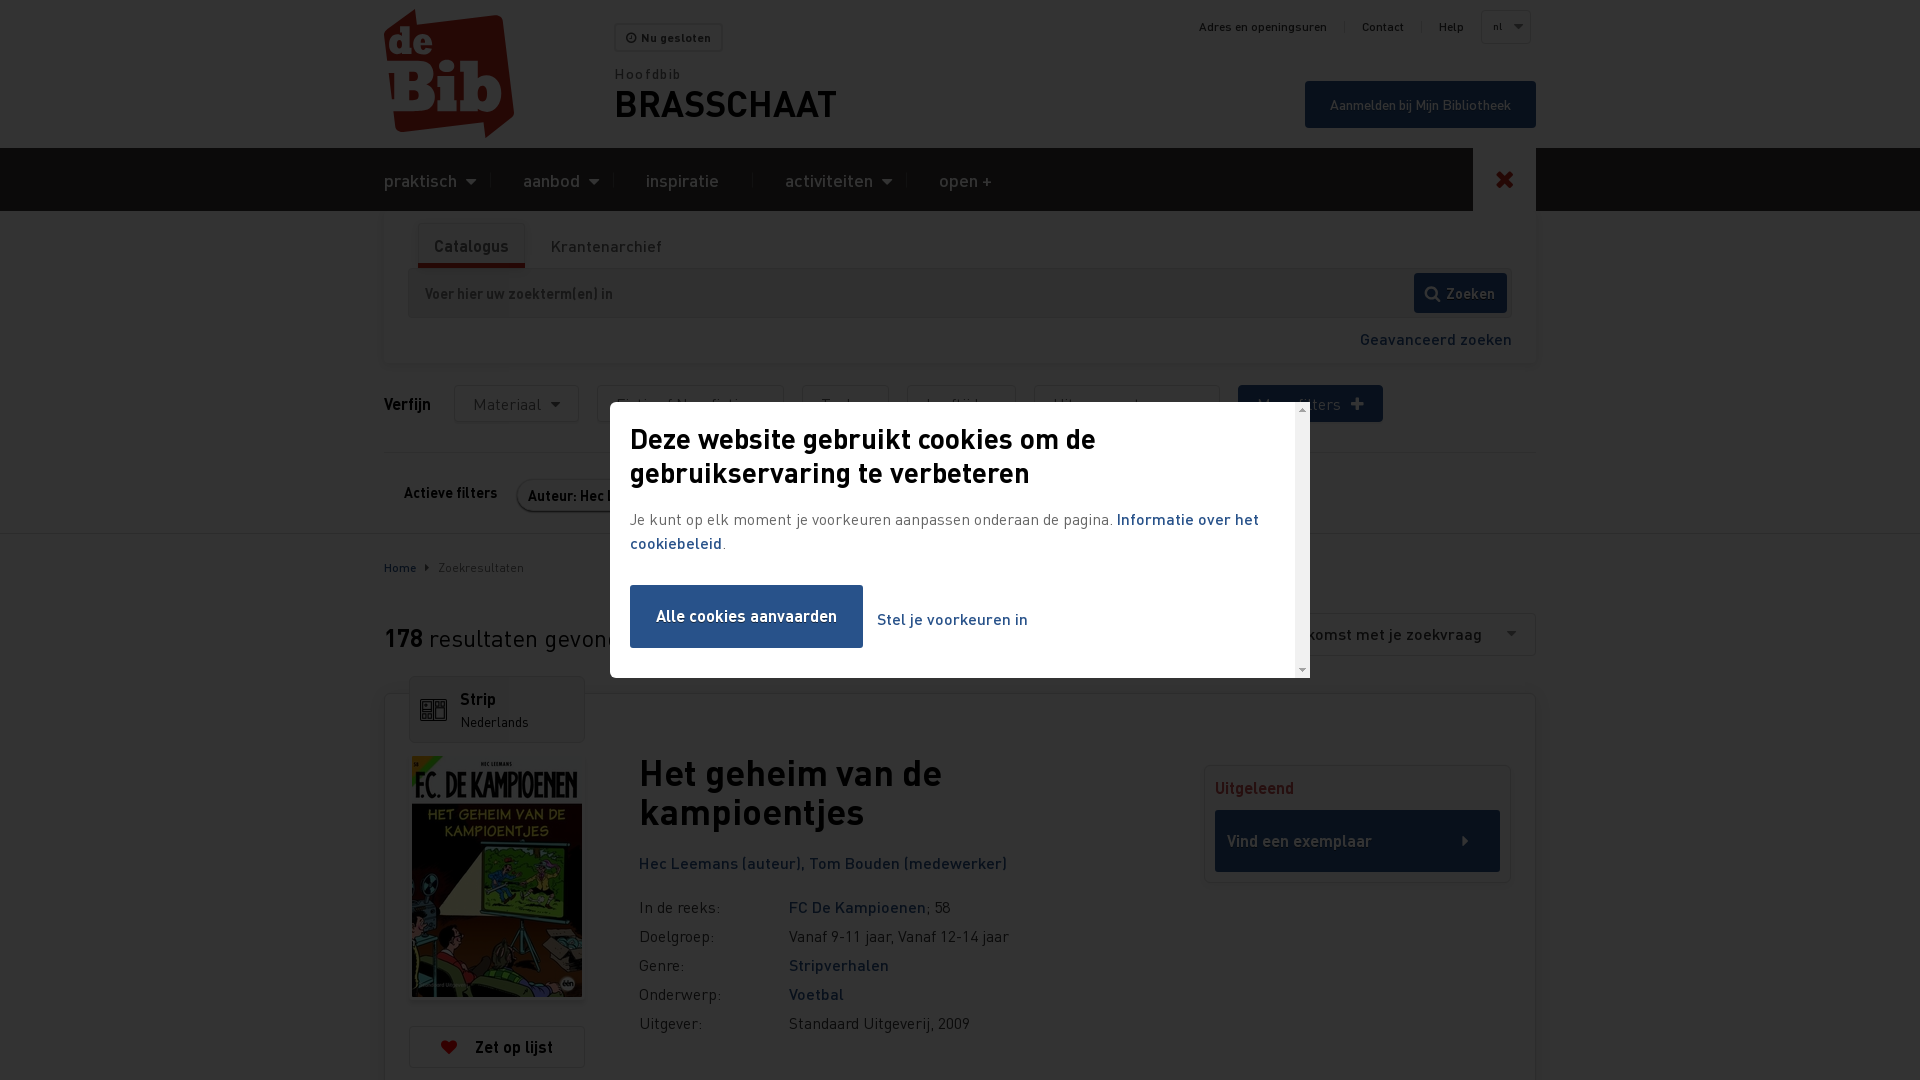  I want to click on Help, so click(1452, 27).